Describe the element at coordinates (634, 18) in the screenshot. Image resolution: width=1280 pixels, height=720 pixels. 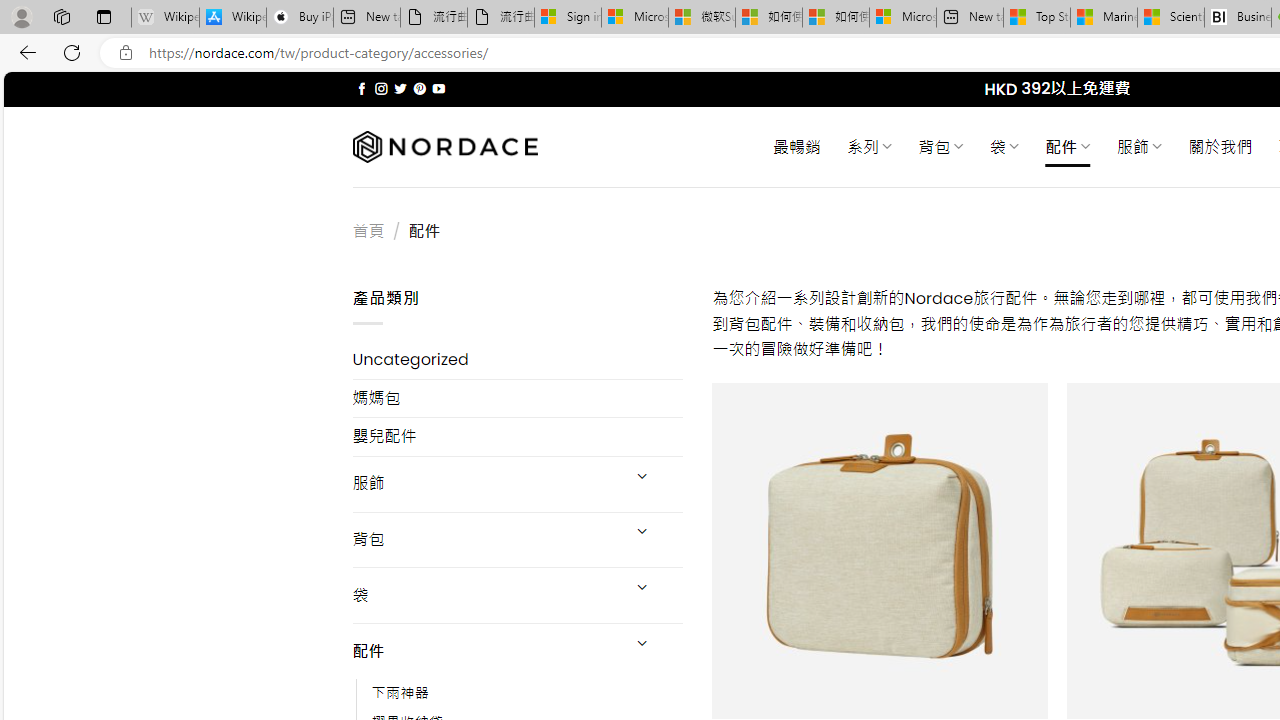
I see `Microsoft Services Agreement` at that location.